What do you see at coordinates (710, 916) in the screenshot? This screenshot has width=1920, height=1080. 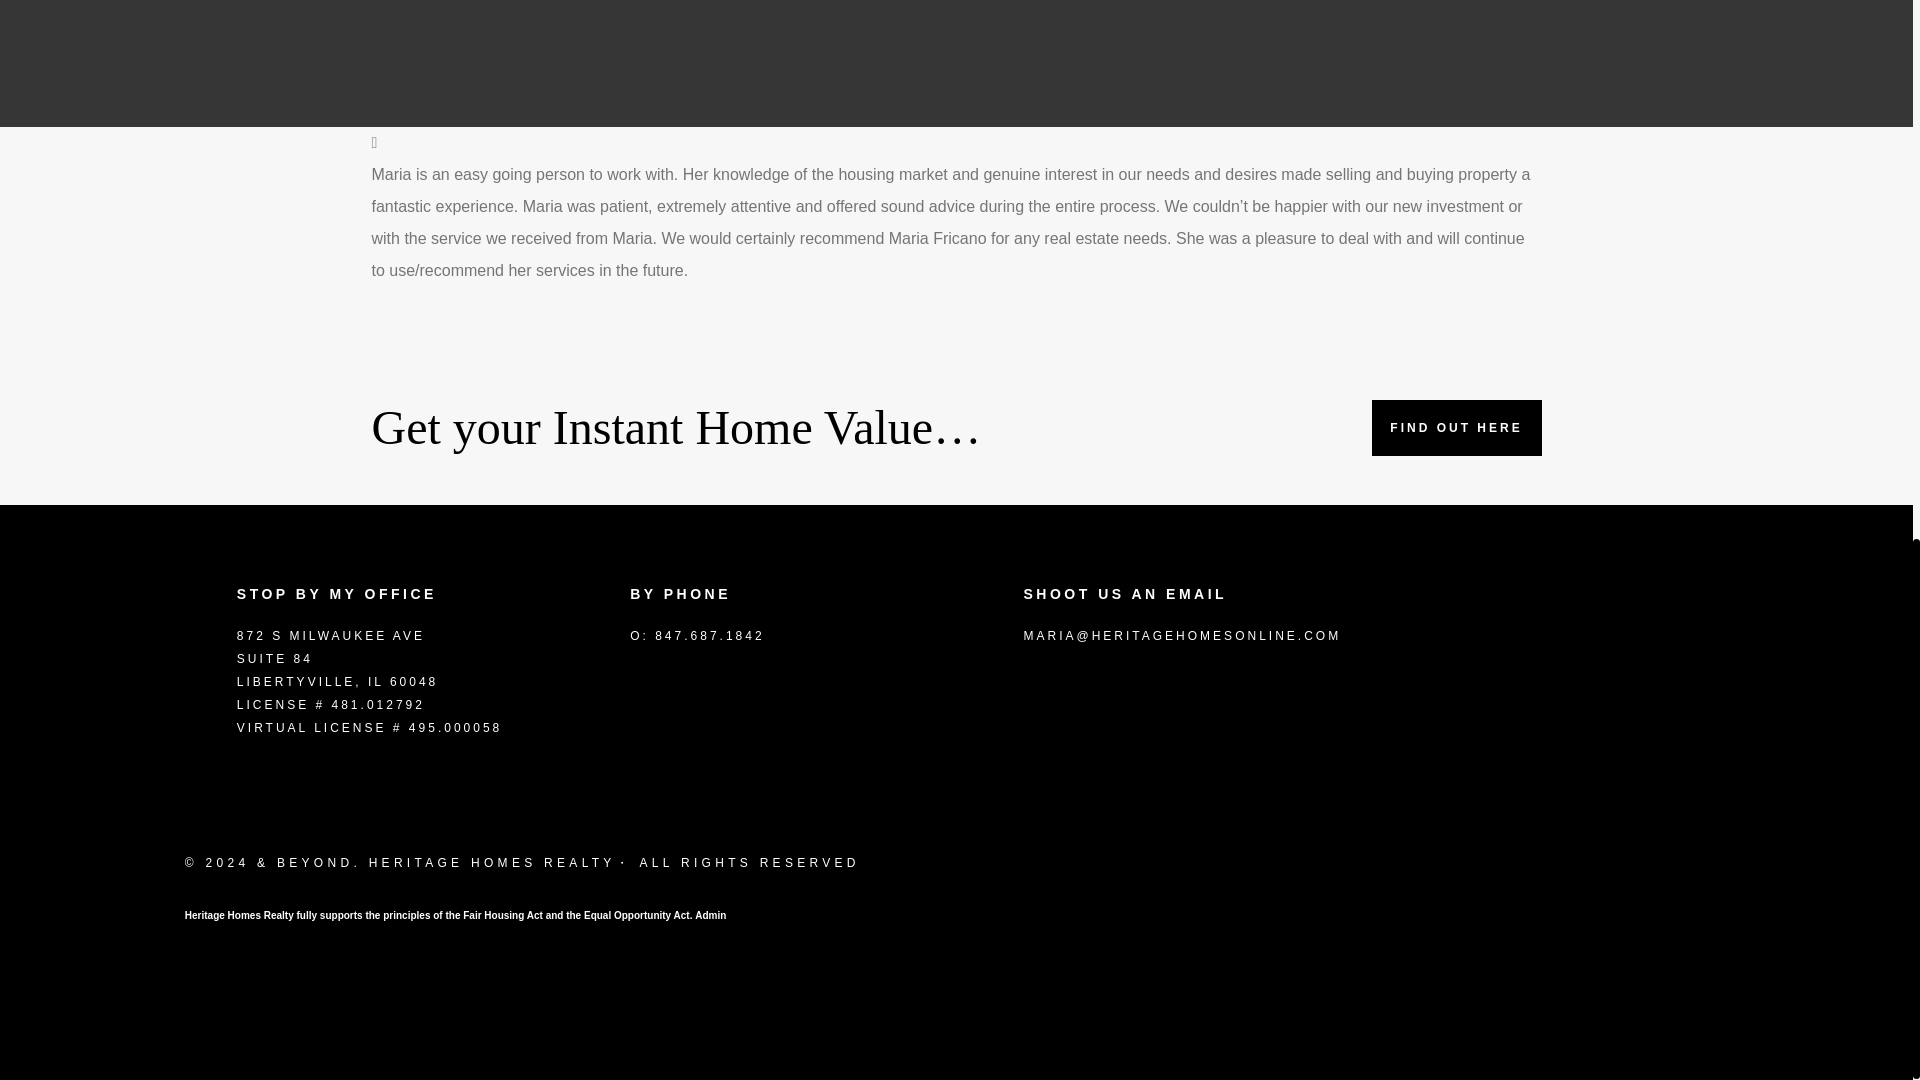 I see `Admin` at bounding box center [710, 916].